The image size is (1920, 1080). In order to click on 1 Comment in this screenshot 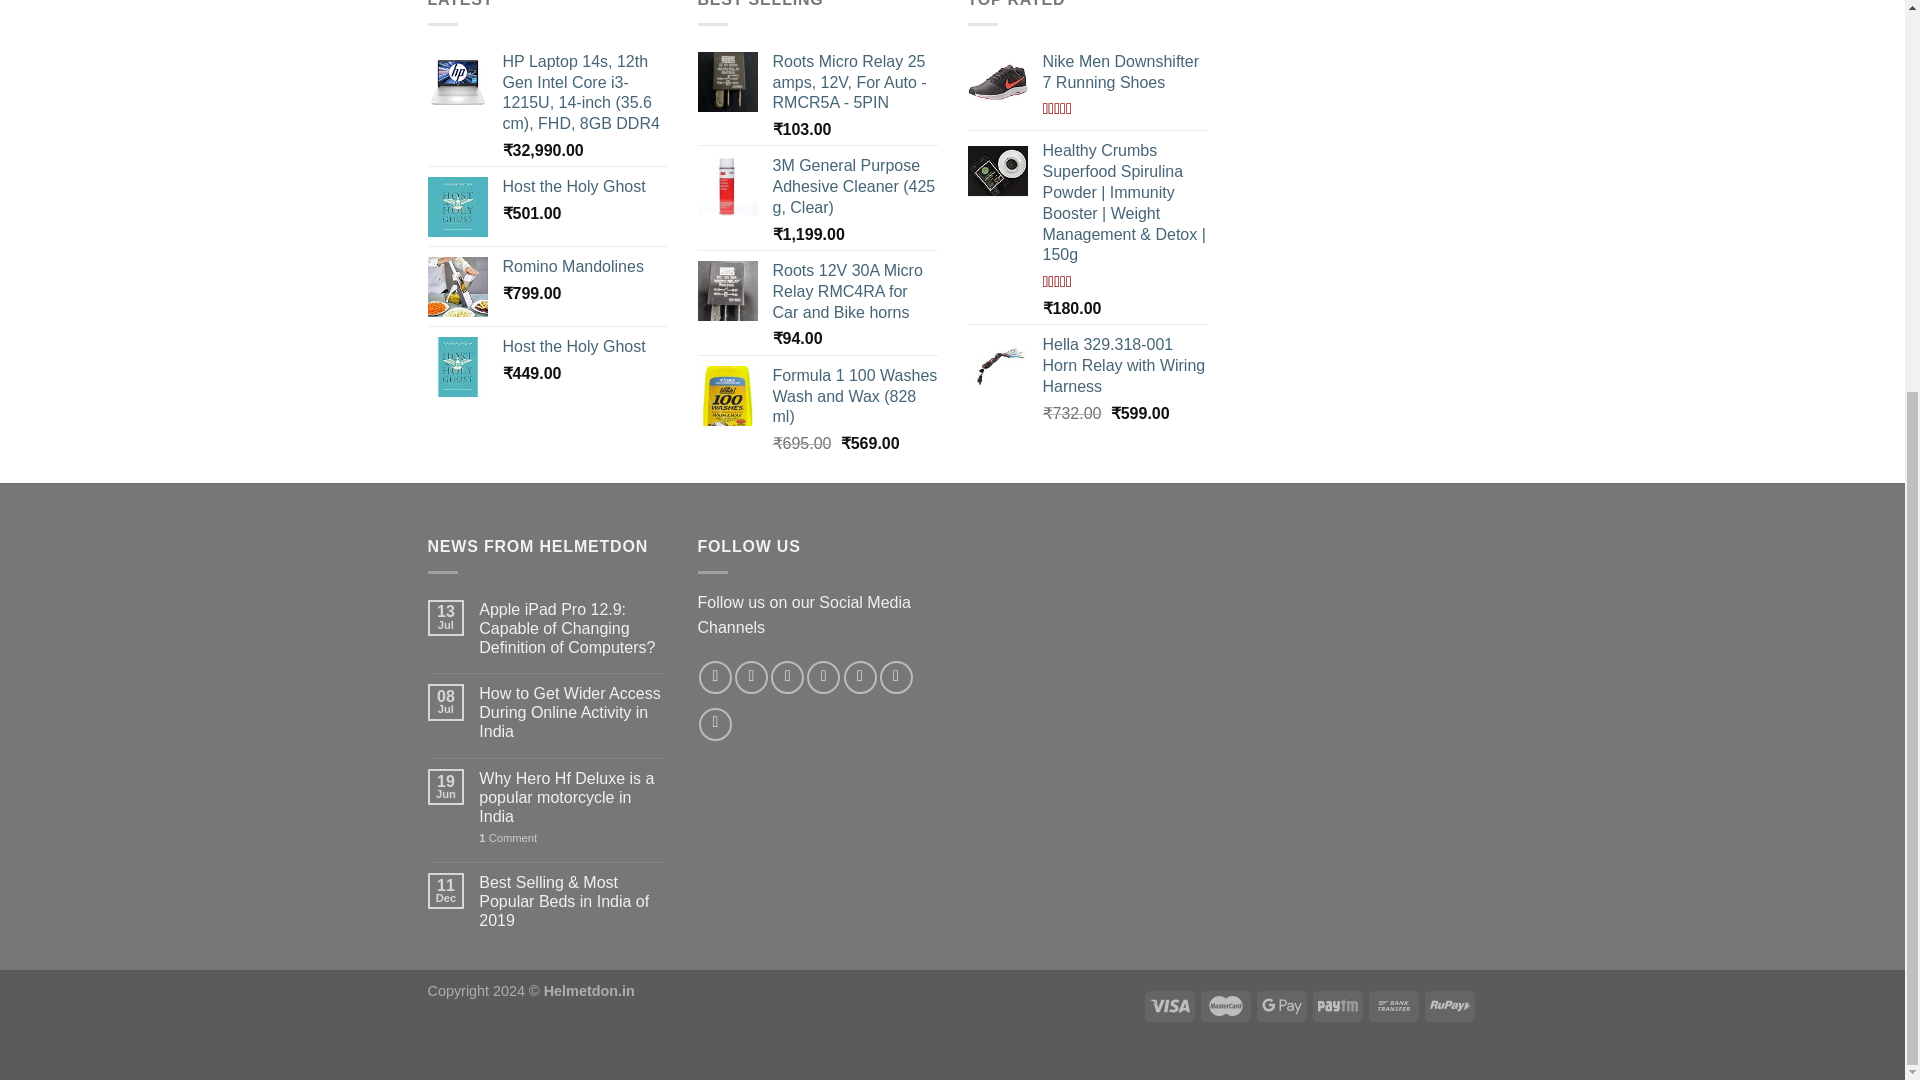, I will do `click(572, 838)`.